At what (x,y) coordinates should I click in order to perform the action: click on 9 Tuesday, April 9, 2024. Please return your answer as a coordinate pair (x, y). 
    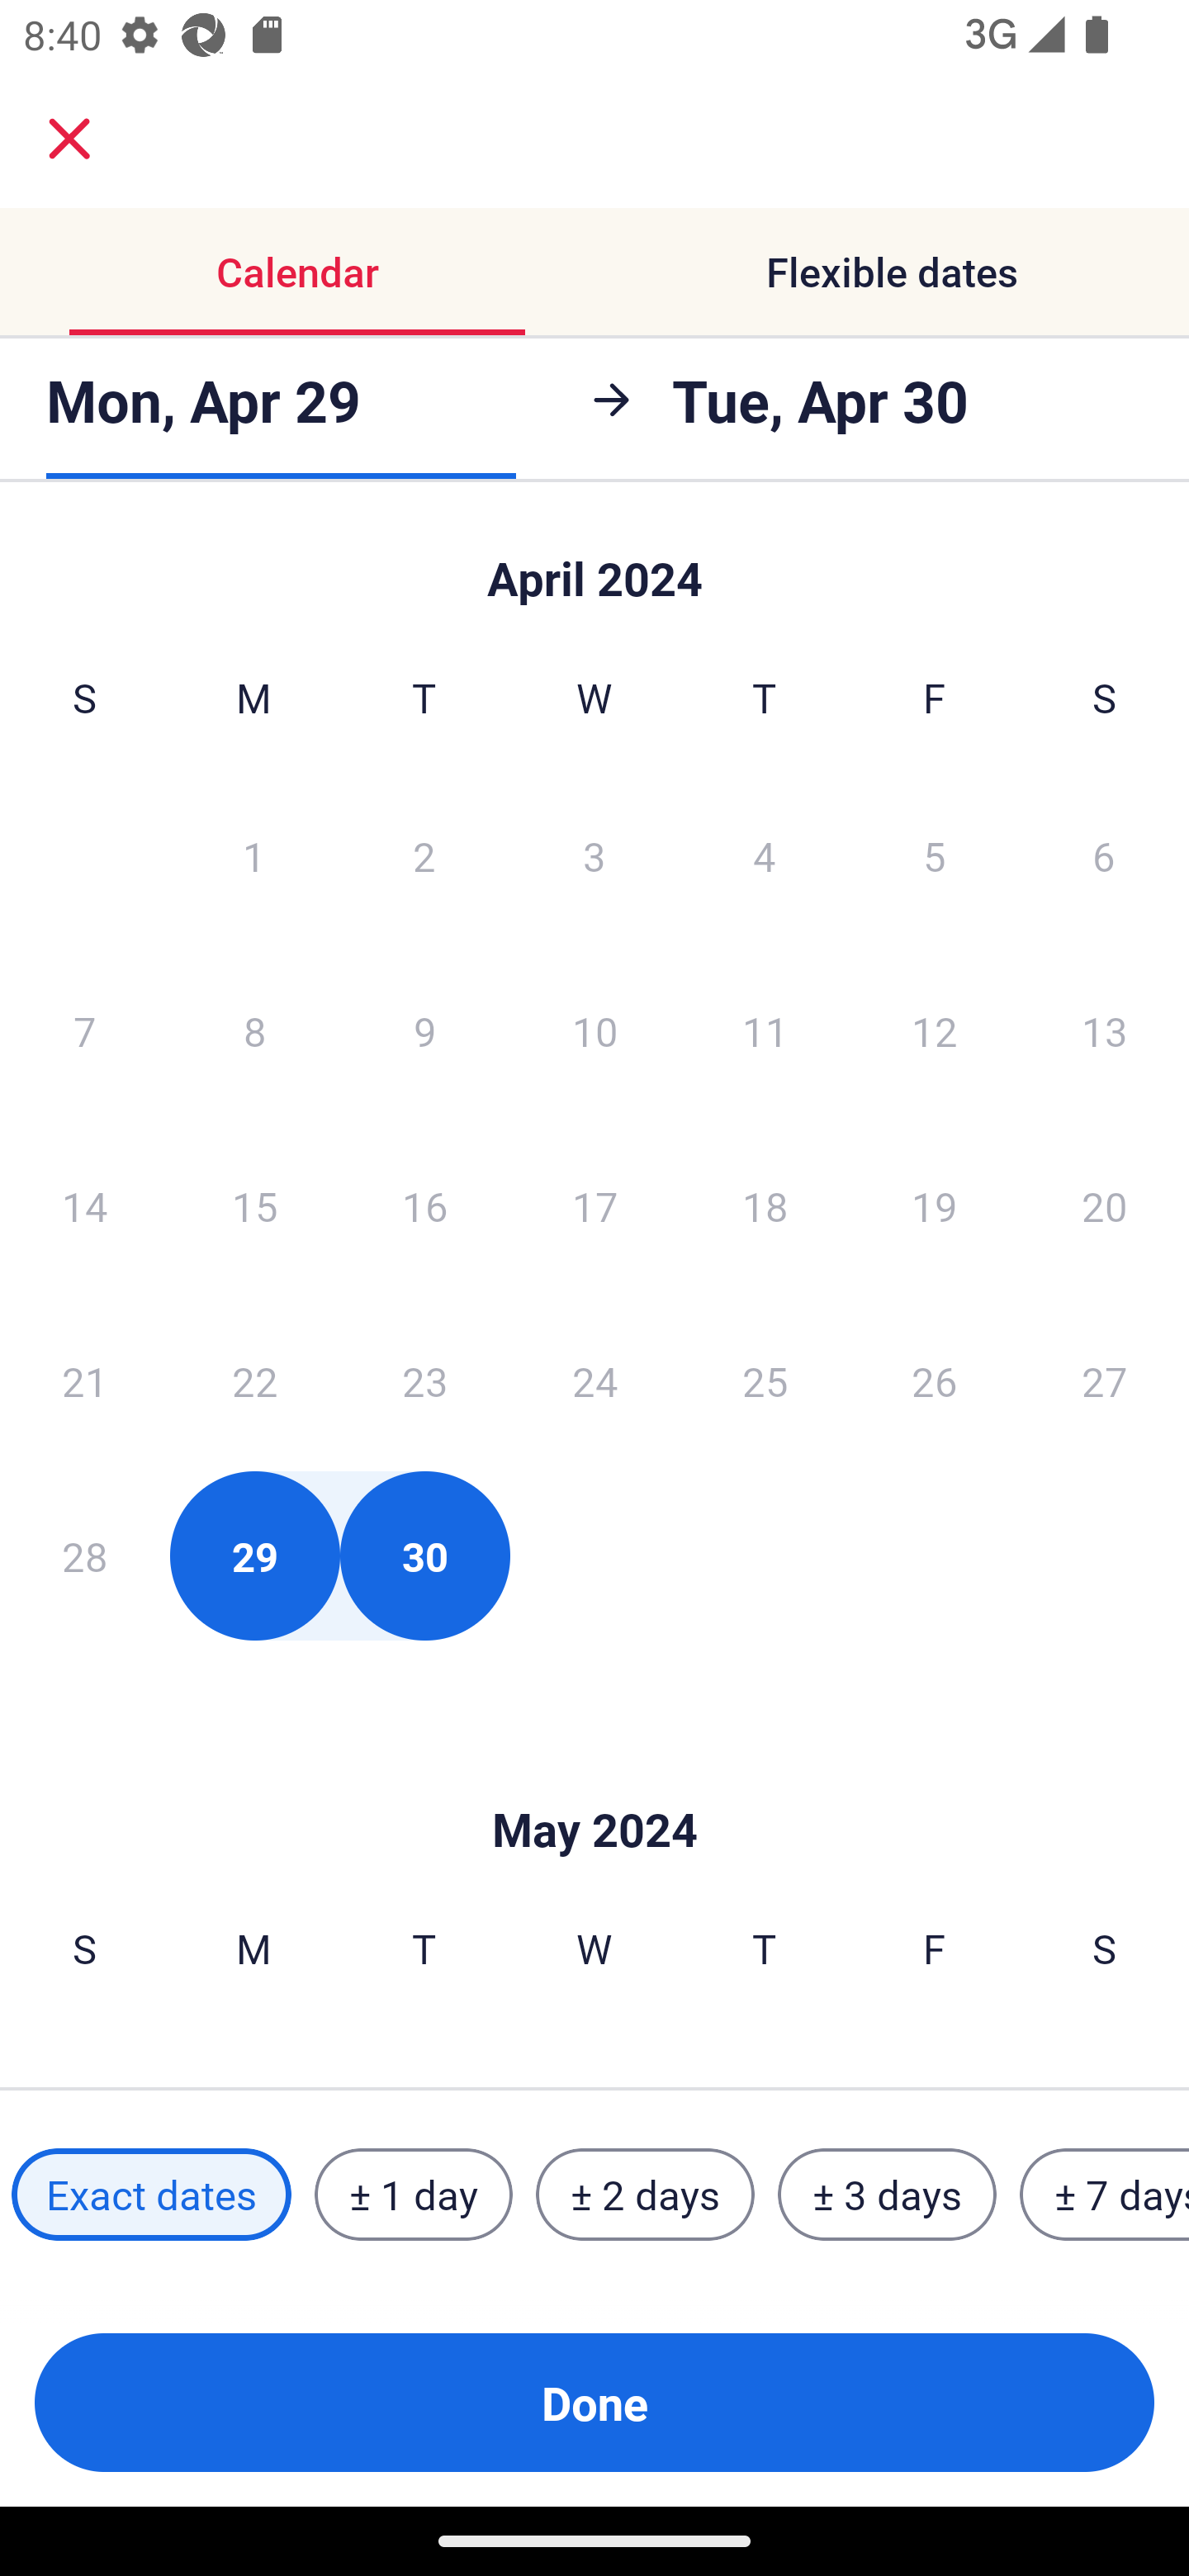
    Looking at the image, I should click on (424, 1030).